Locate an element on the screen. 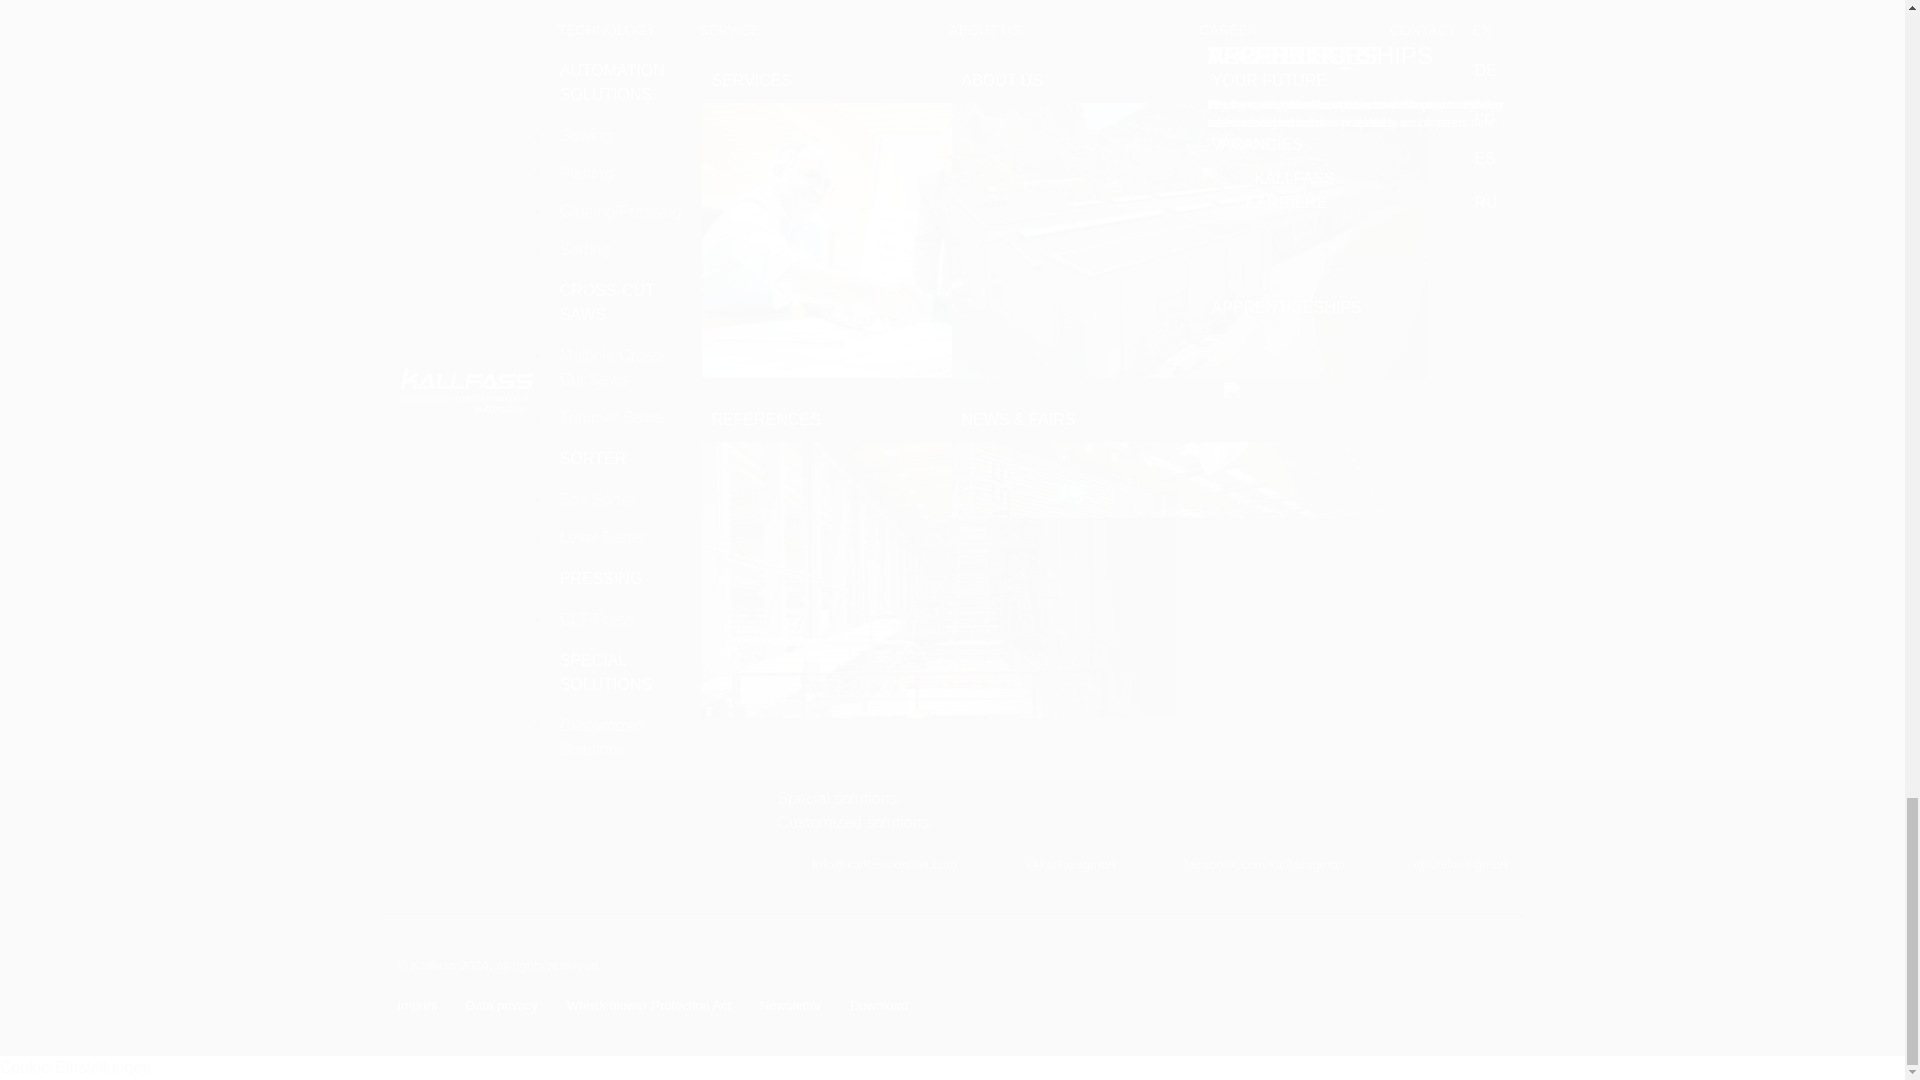  Technology is located at coordinates (818, 463).